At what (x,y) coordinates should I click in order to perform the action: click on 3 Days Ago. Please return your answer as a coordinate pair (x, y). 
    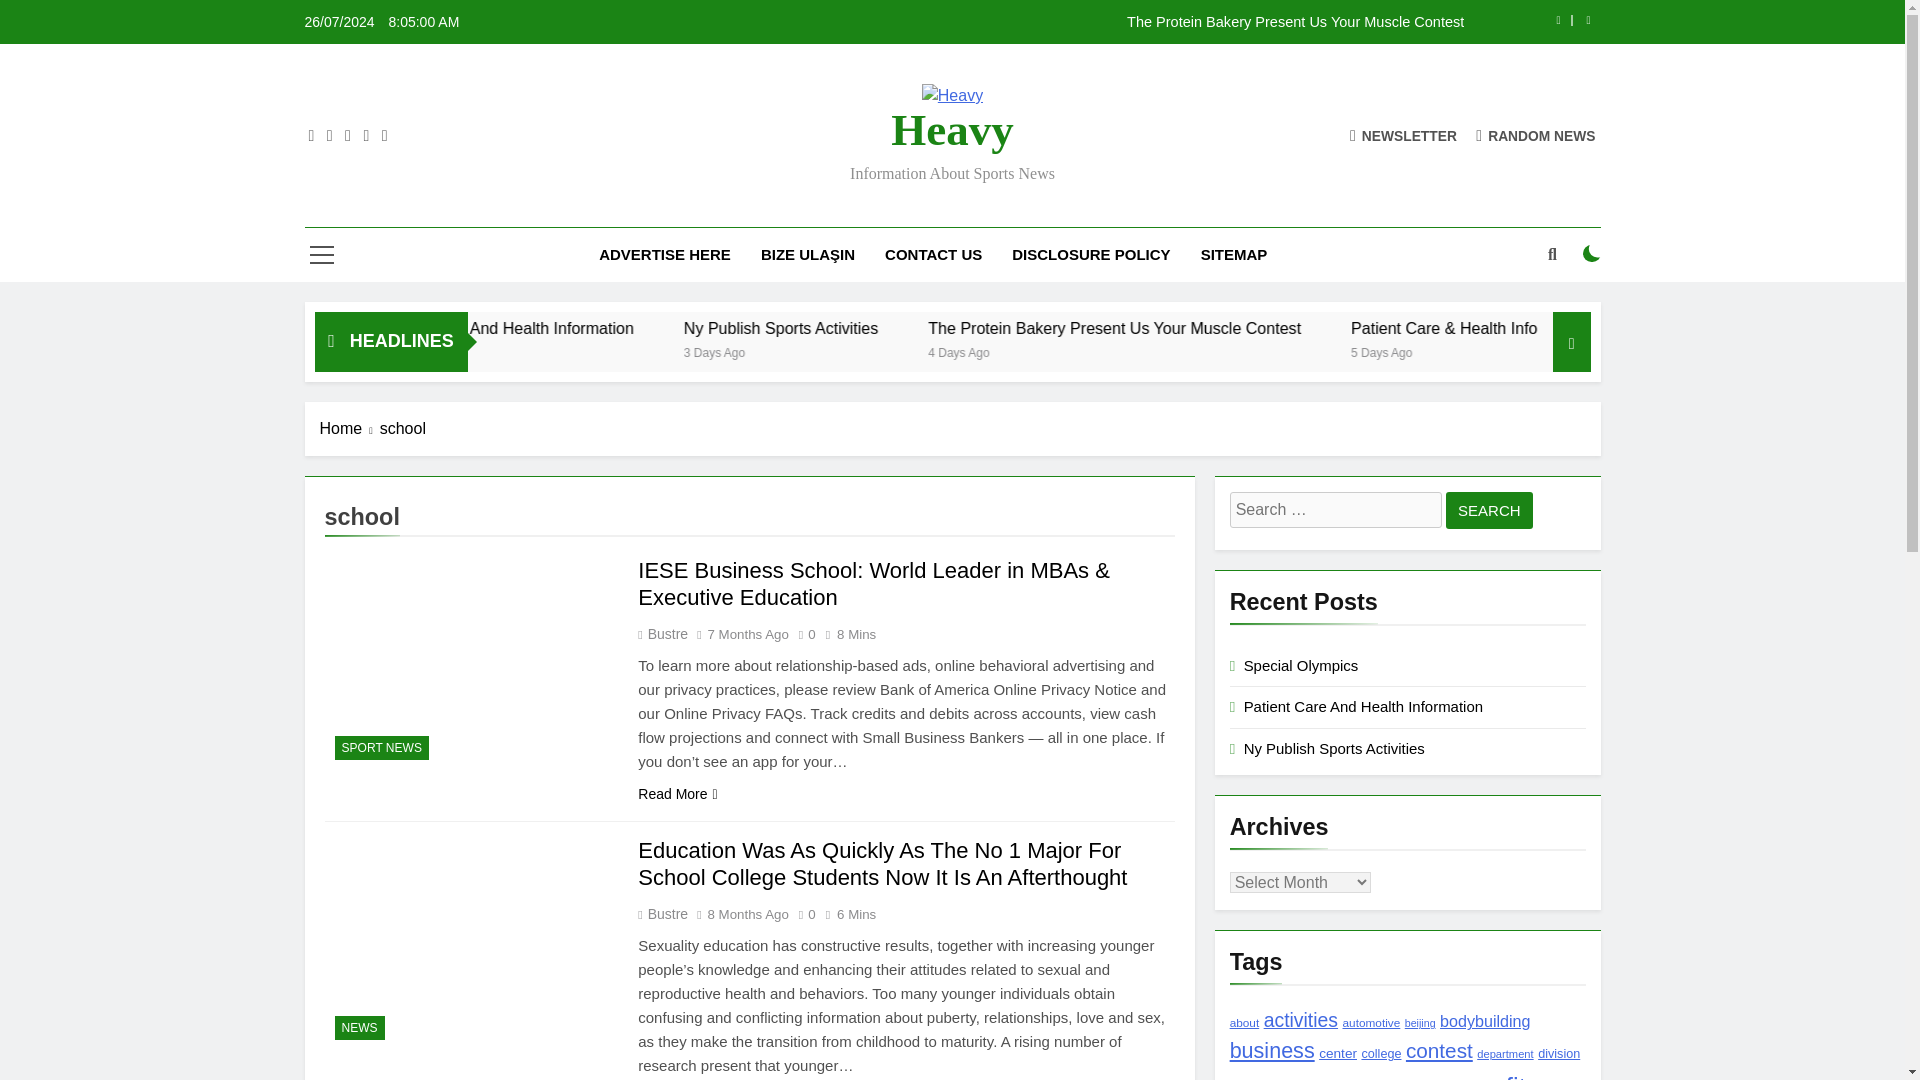
    Looking at the image, I should click on (908, 351).